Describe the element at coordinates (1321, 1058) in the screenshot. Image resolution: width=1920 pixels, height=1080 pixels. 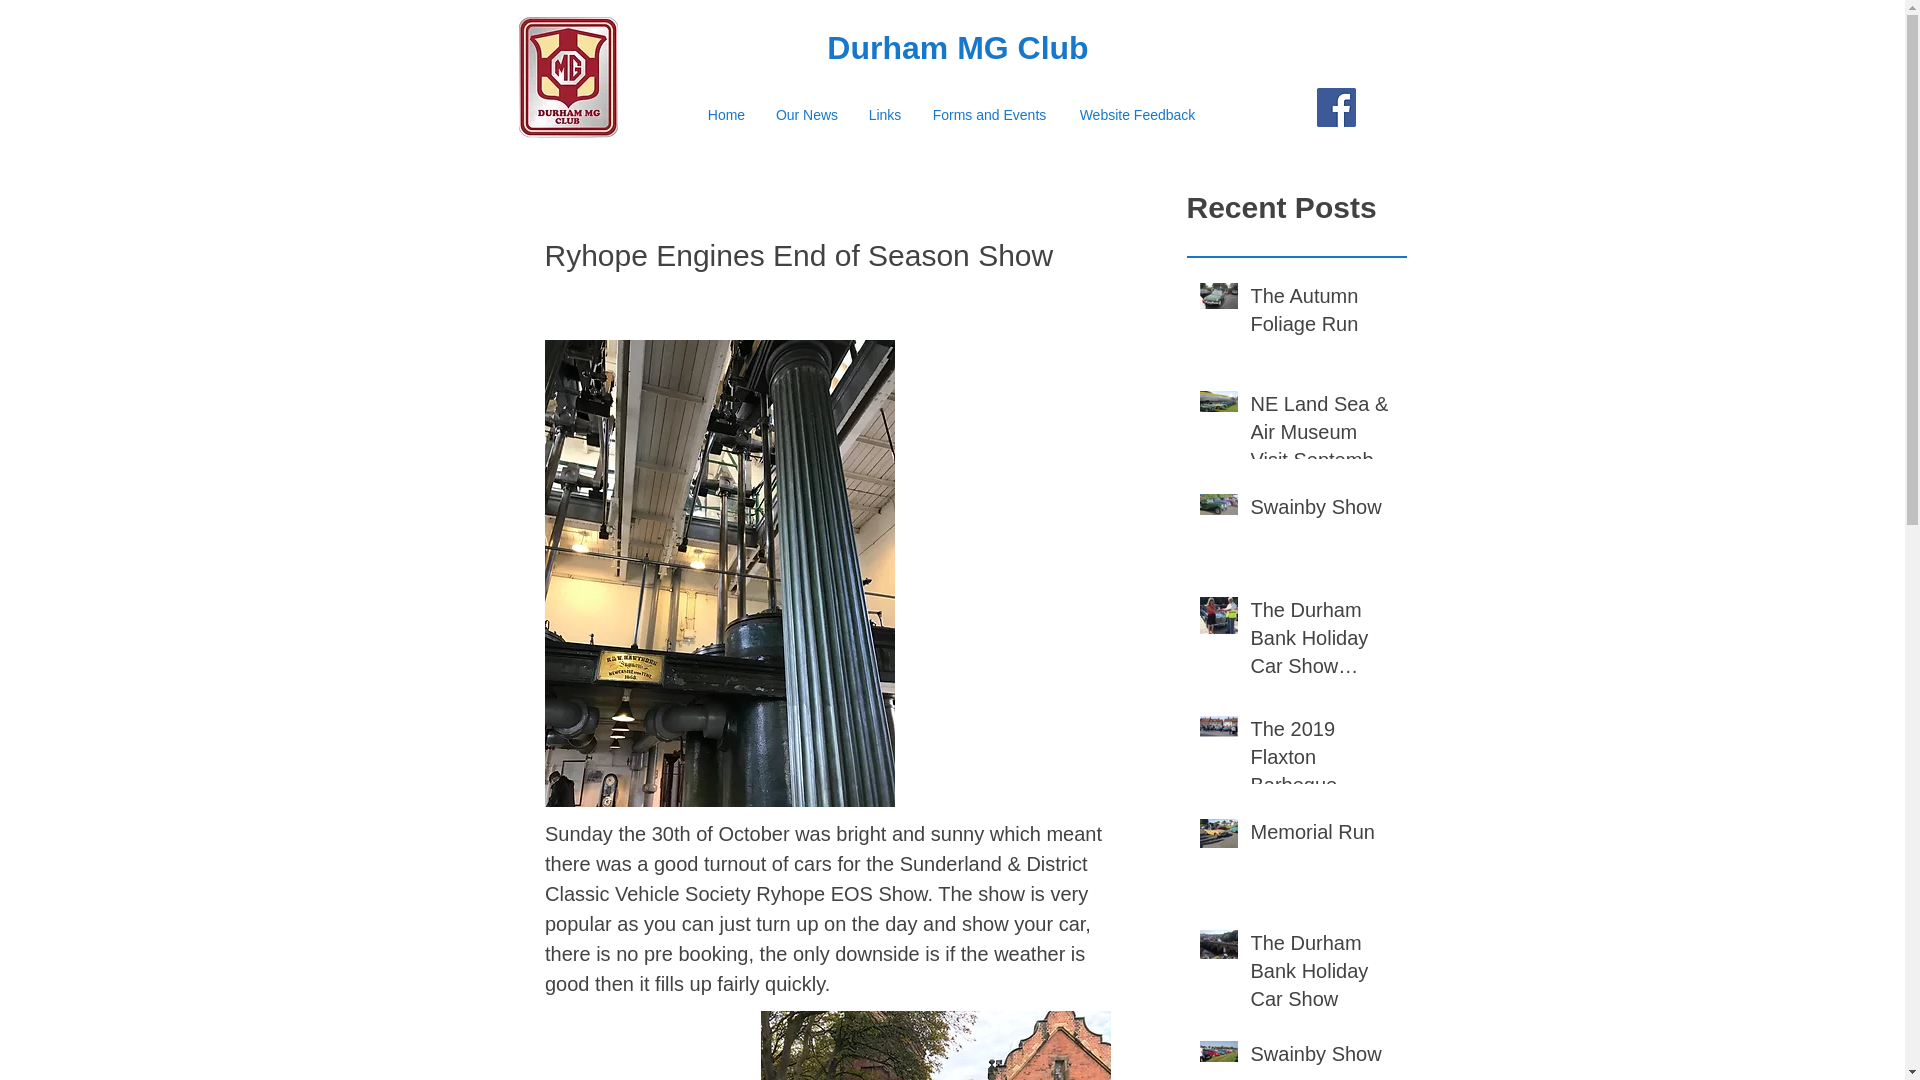
I see `Swainby Show` at that location.